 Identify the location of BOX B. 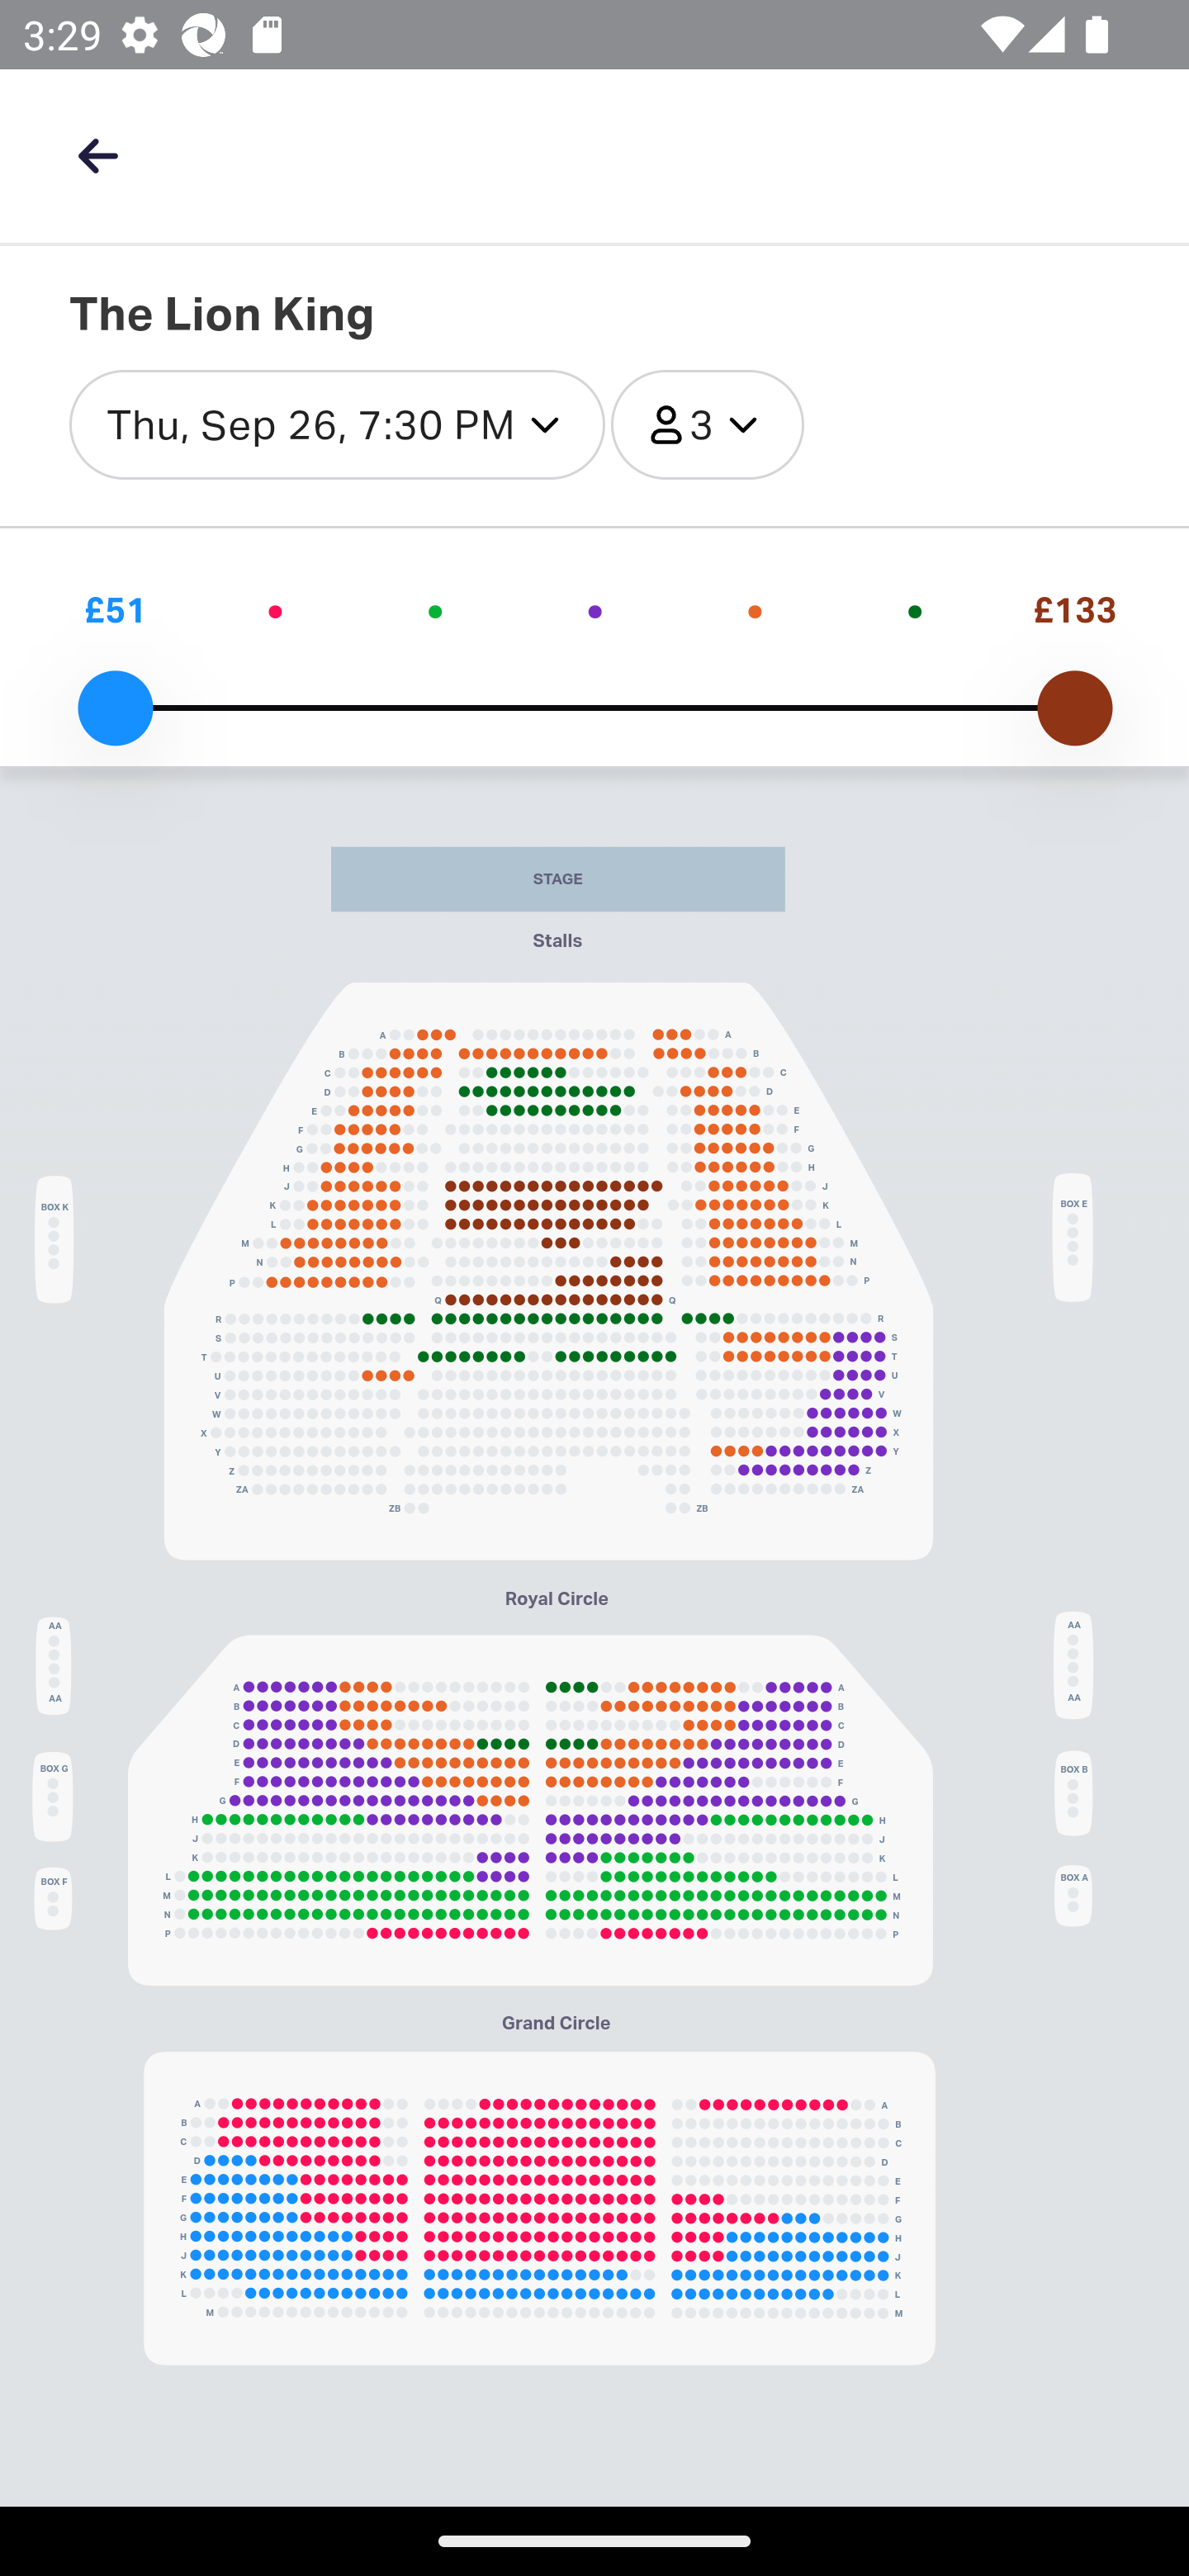
(1073, 1792).